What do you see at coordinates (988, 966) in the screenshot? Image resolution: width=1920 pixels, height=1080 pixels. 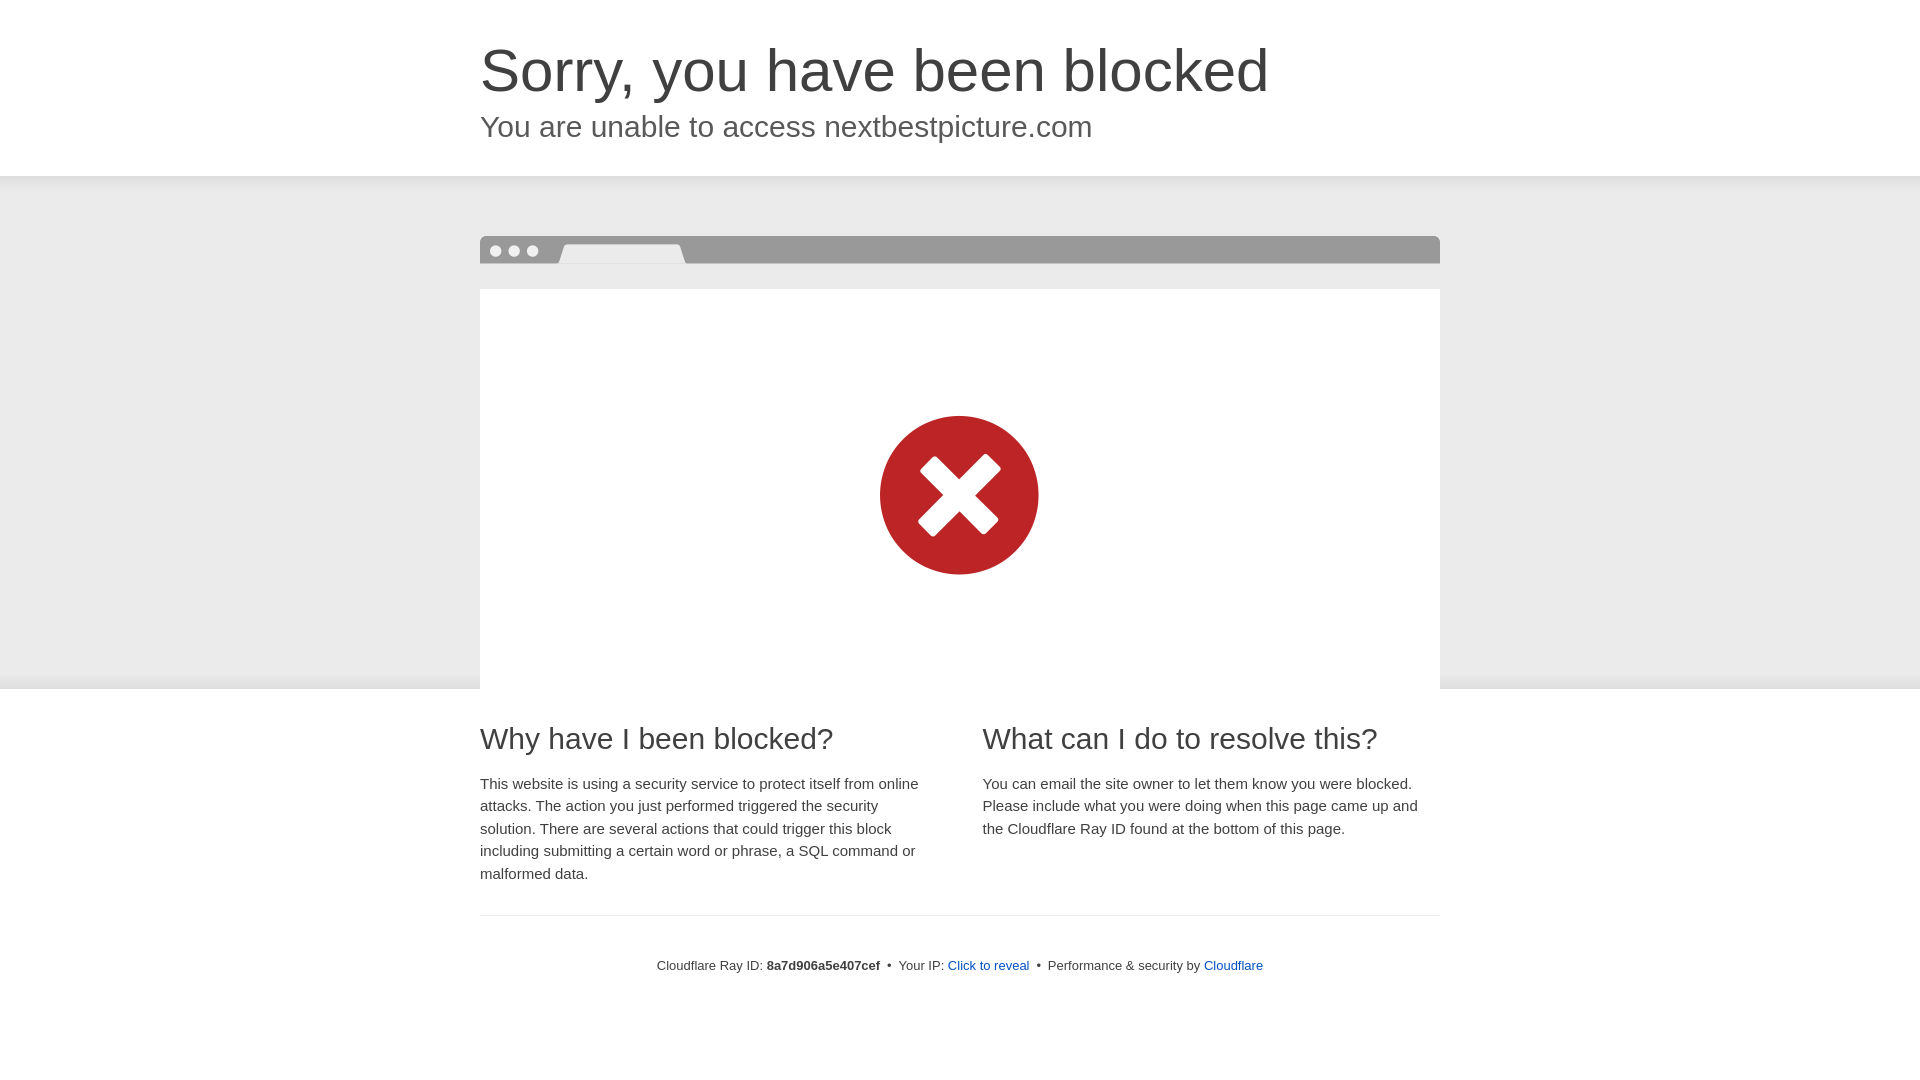 I see `Click to reveal` at bounding box center [988, 966].